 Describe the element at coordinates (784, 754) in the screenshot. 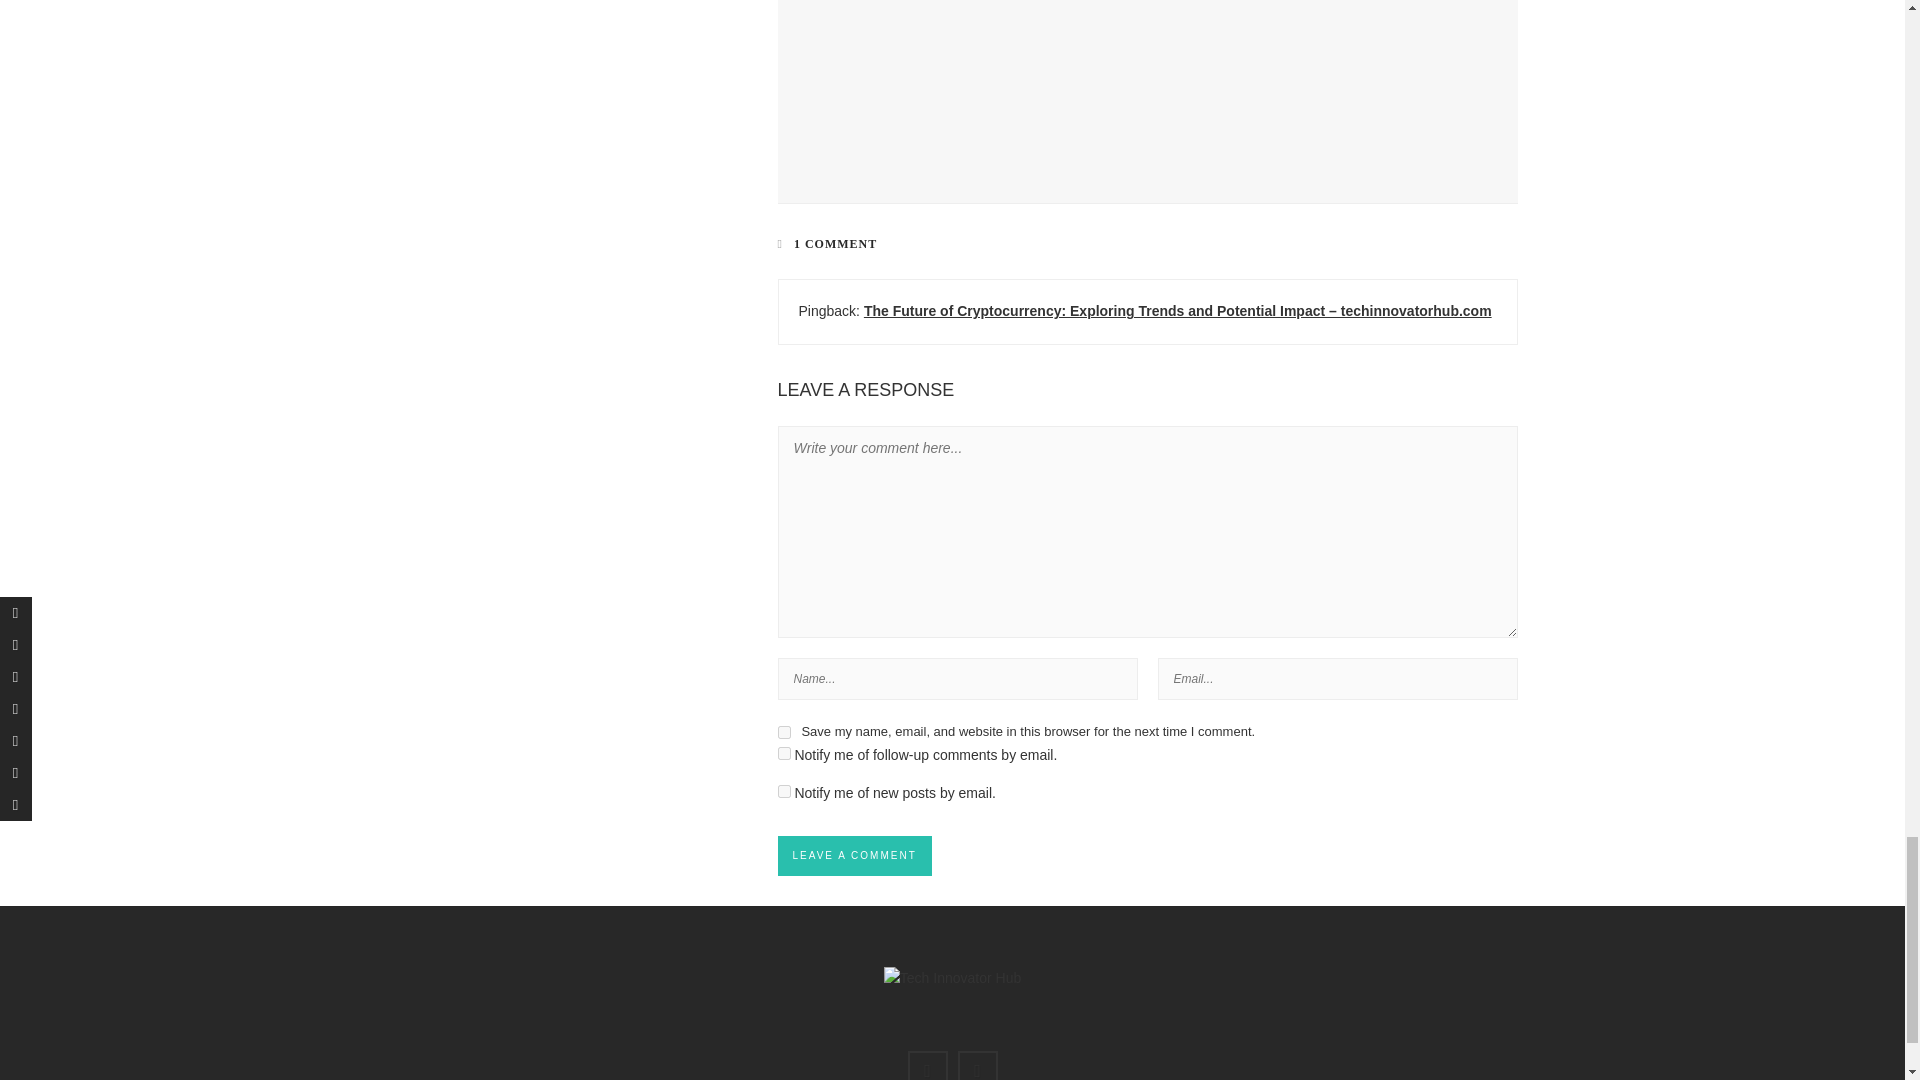

I see `subscribe` at that location.